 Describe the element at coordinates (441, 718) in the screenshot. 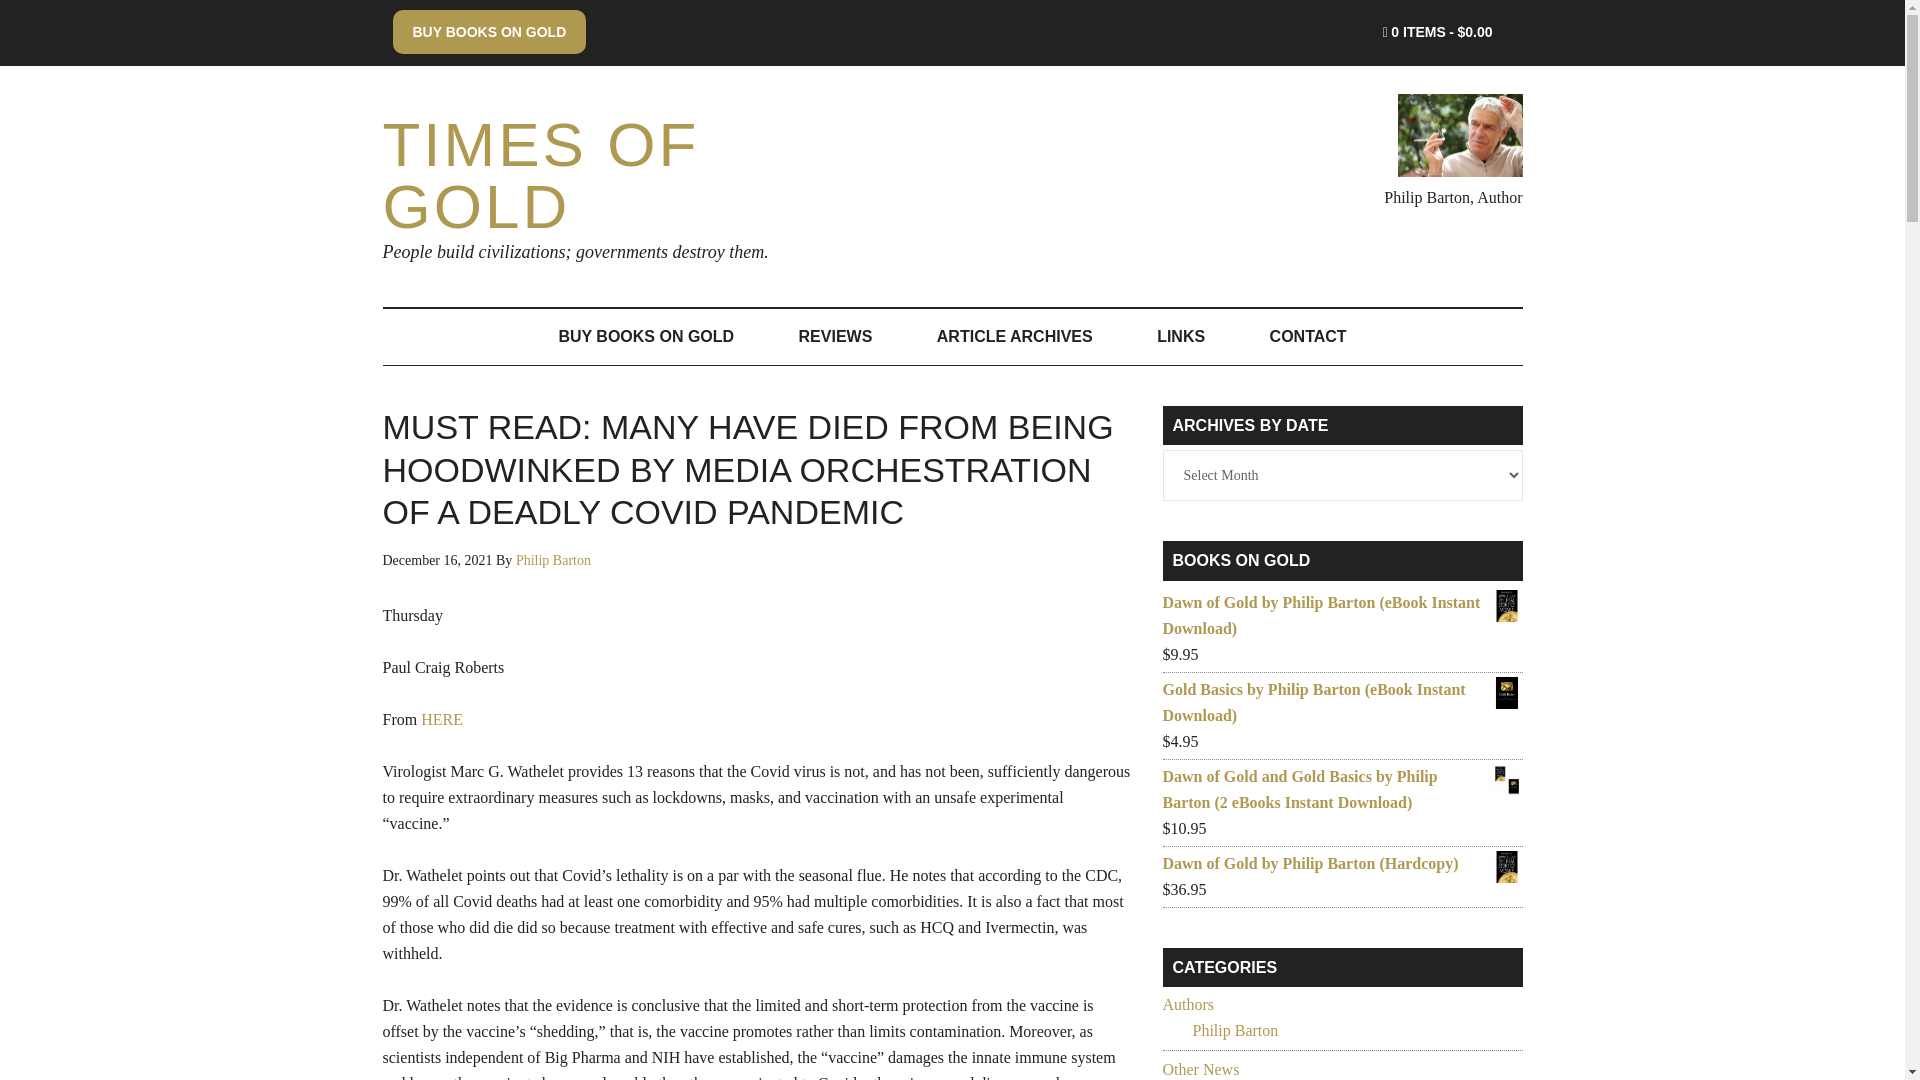

I see `HERE` at that location.